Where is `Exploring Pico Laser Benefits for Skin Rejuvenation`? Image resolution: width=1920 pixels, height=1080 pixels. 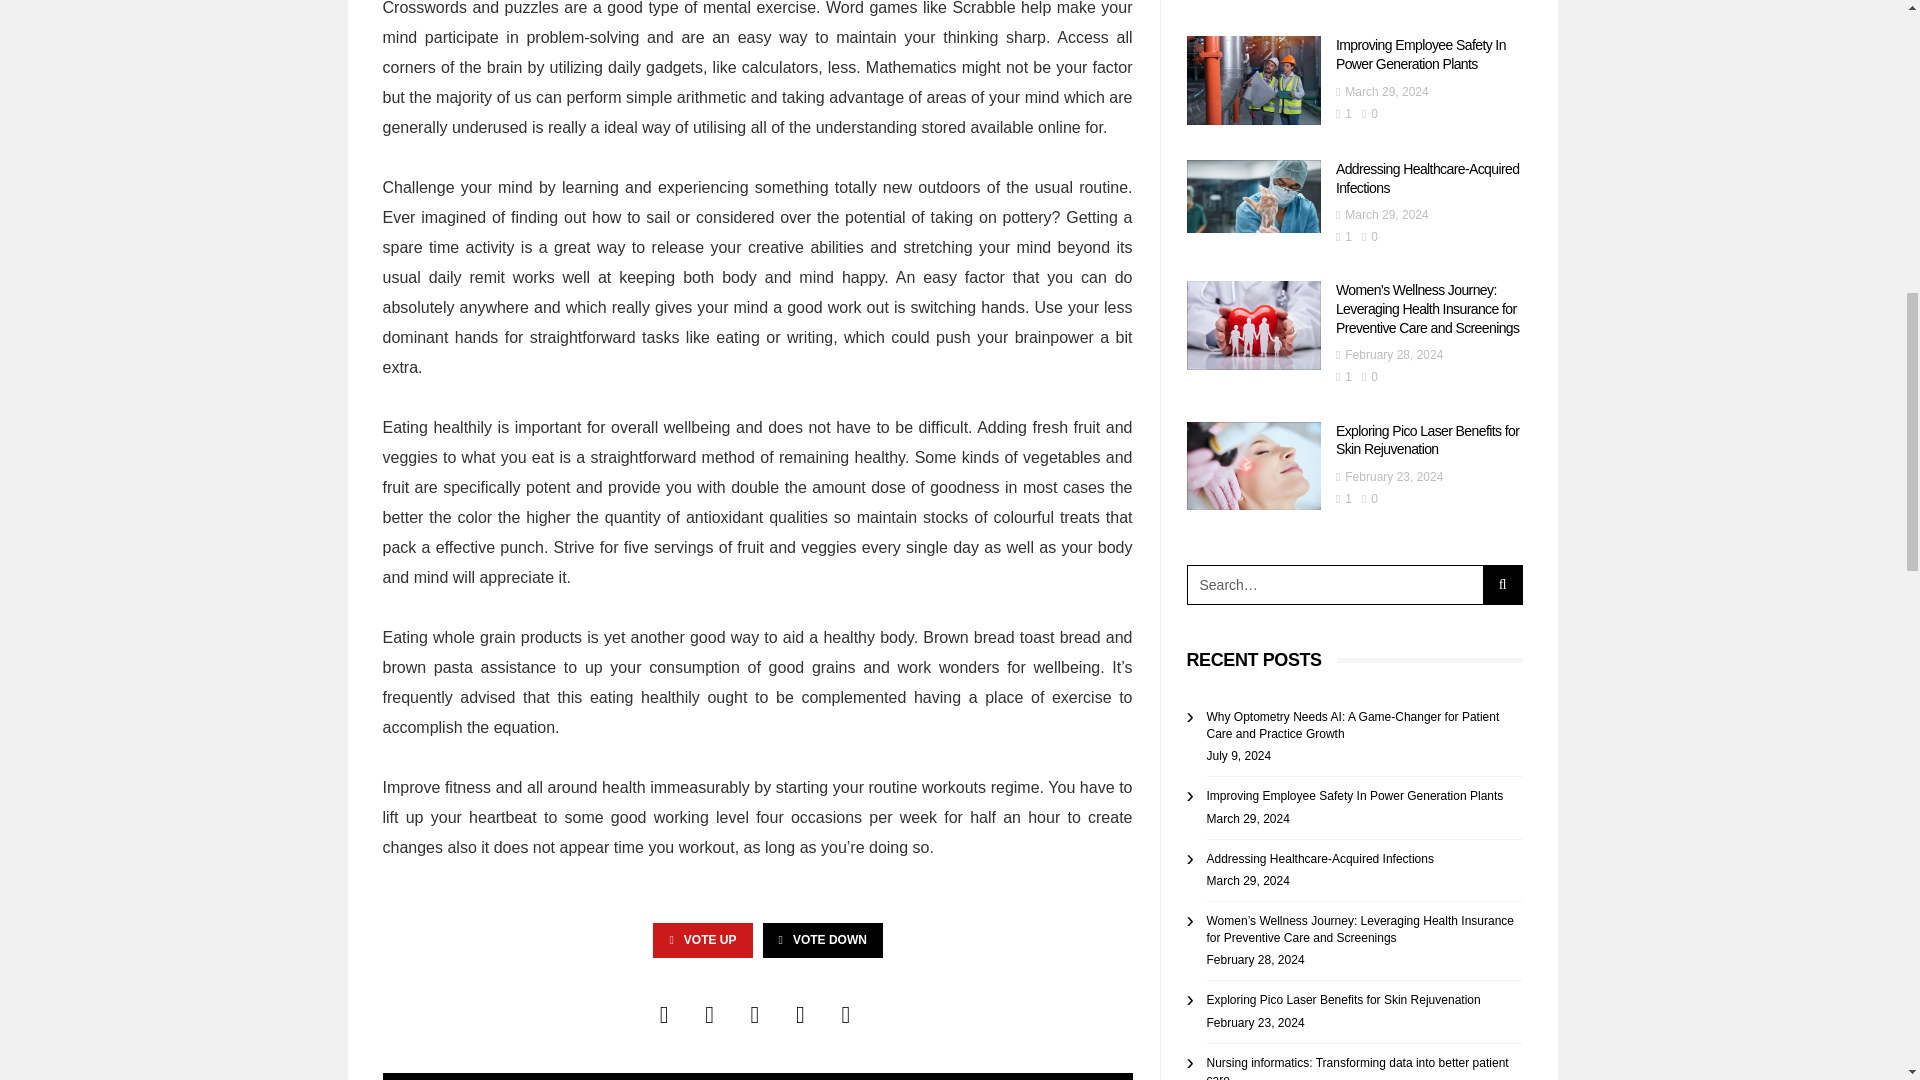 Exploring Pico Laser Benefits for Skin Rejuvenation is located at coordinates (1427, 440).